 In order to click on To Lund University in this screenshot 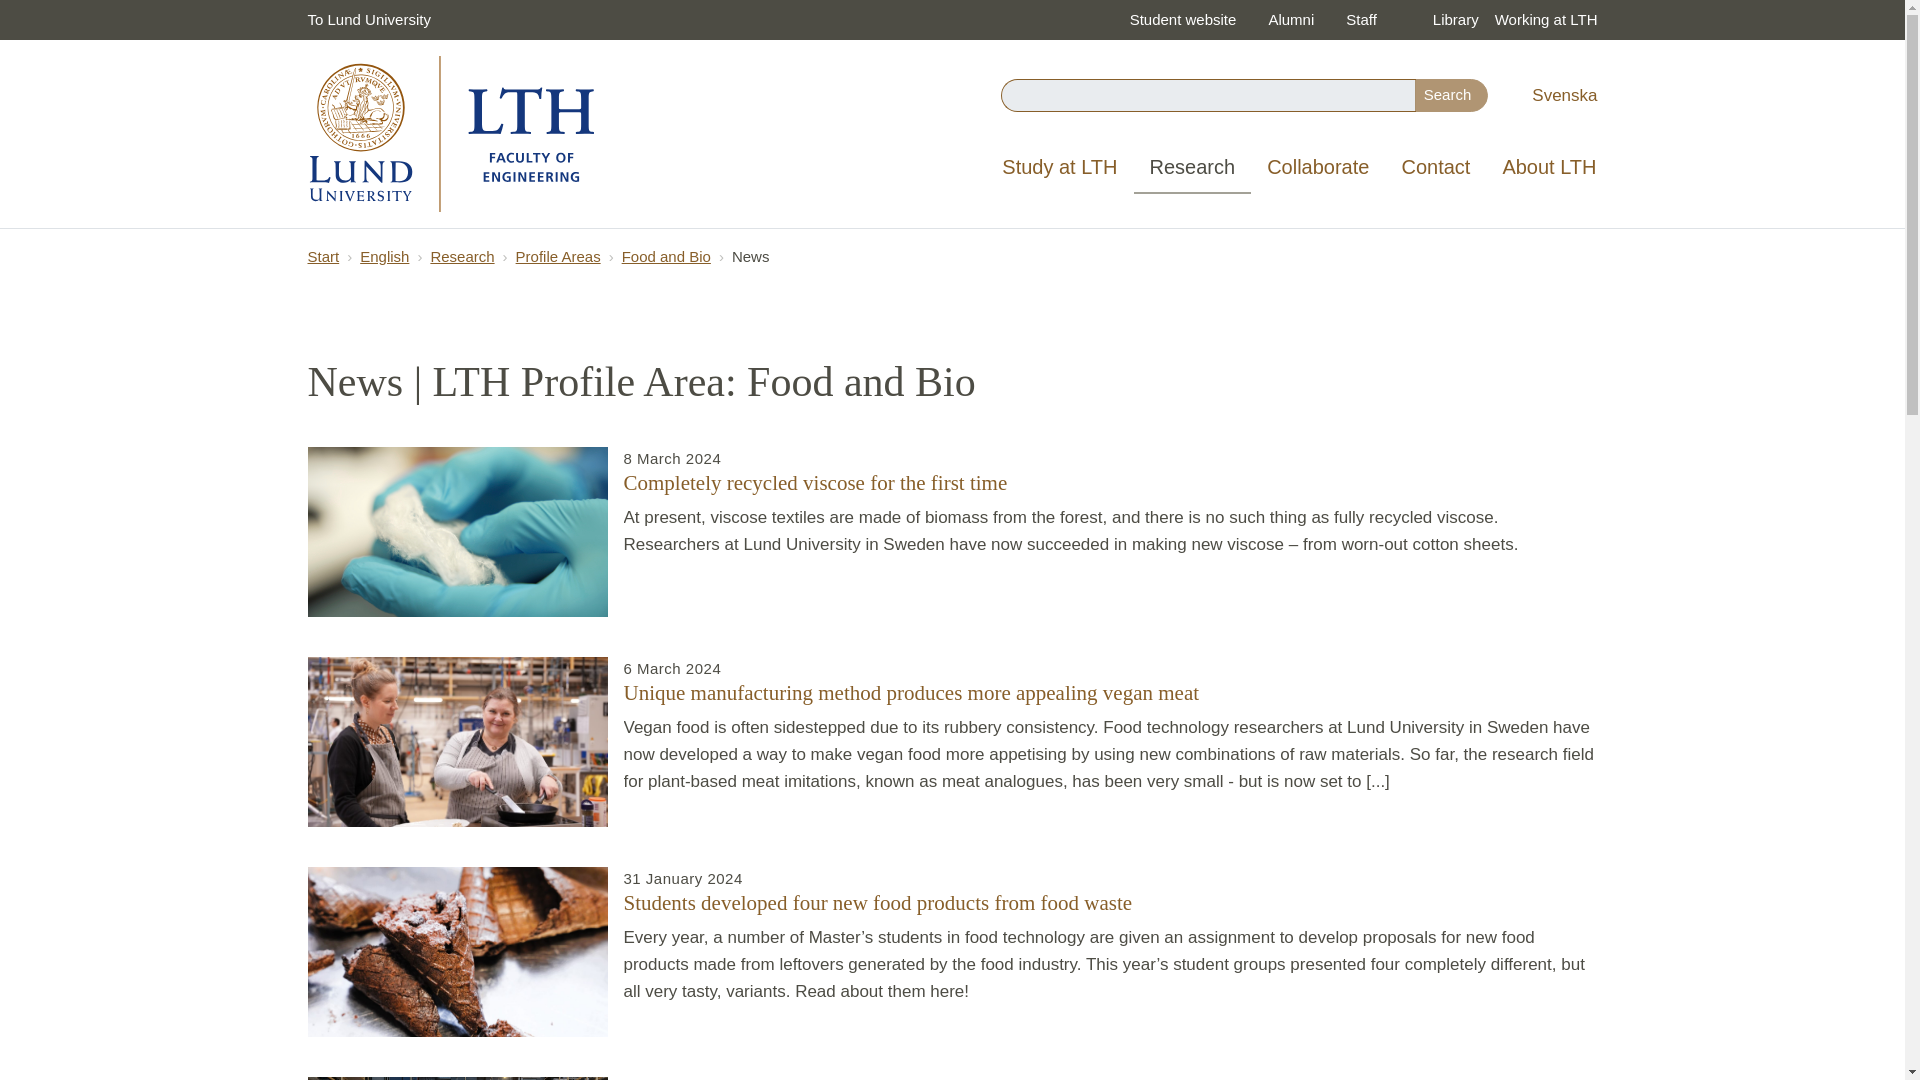, I will do `click(369, 20)`.